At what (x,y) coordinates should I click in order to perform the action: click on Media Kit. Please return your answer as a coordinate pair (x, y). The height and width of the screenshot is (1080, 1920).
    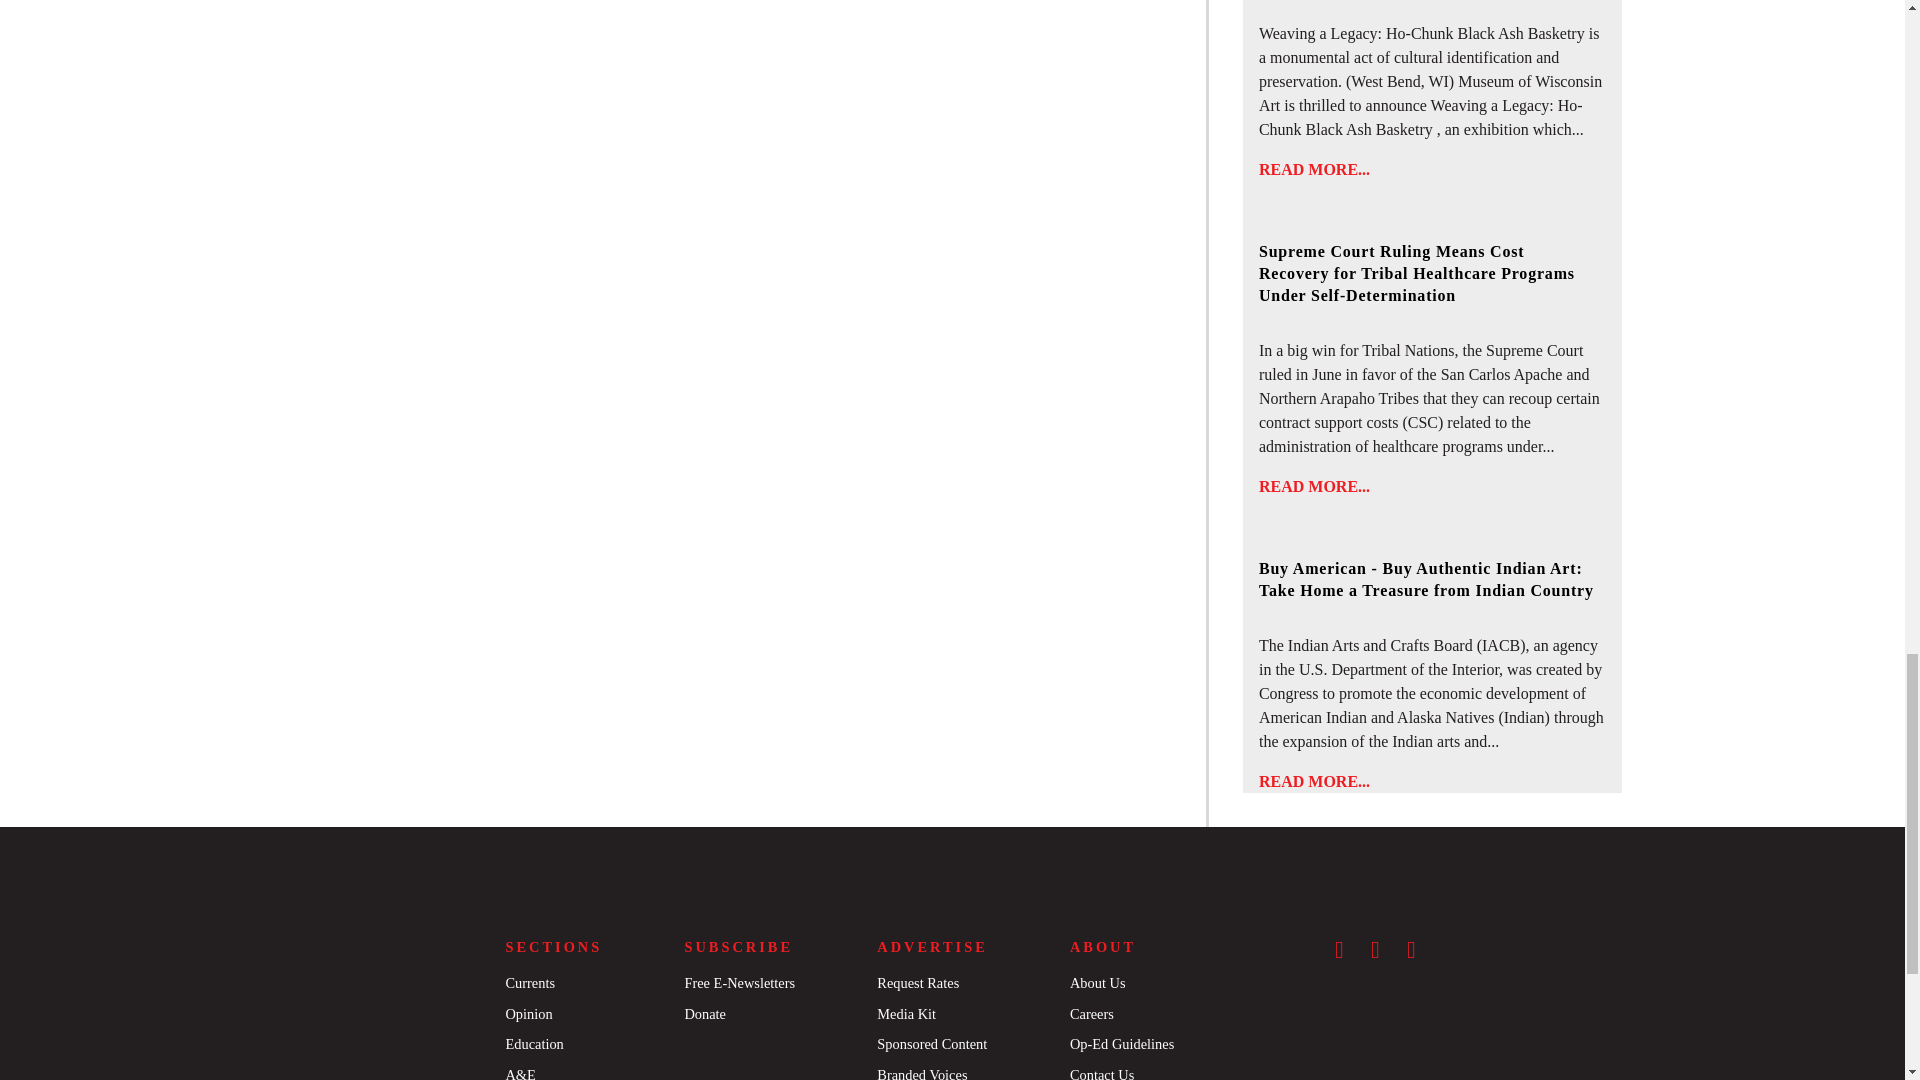
    Looking at the image, I should click on (906, 1013).